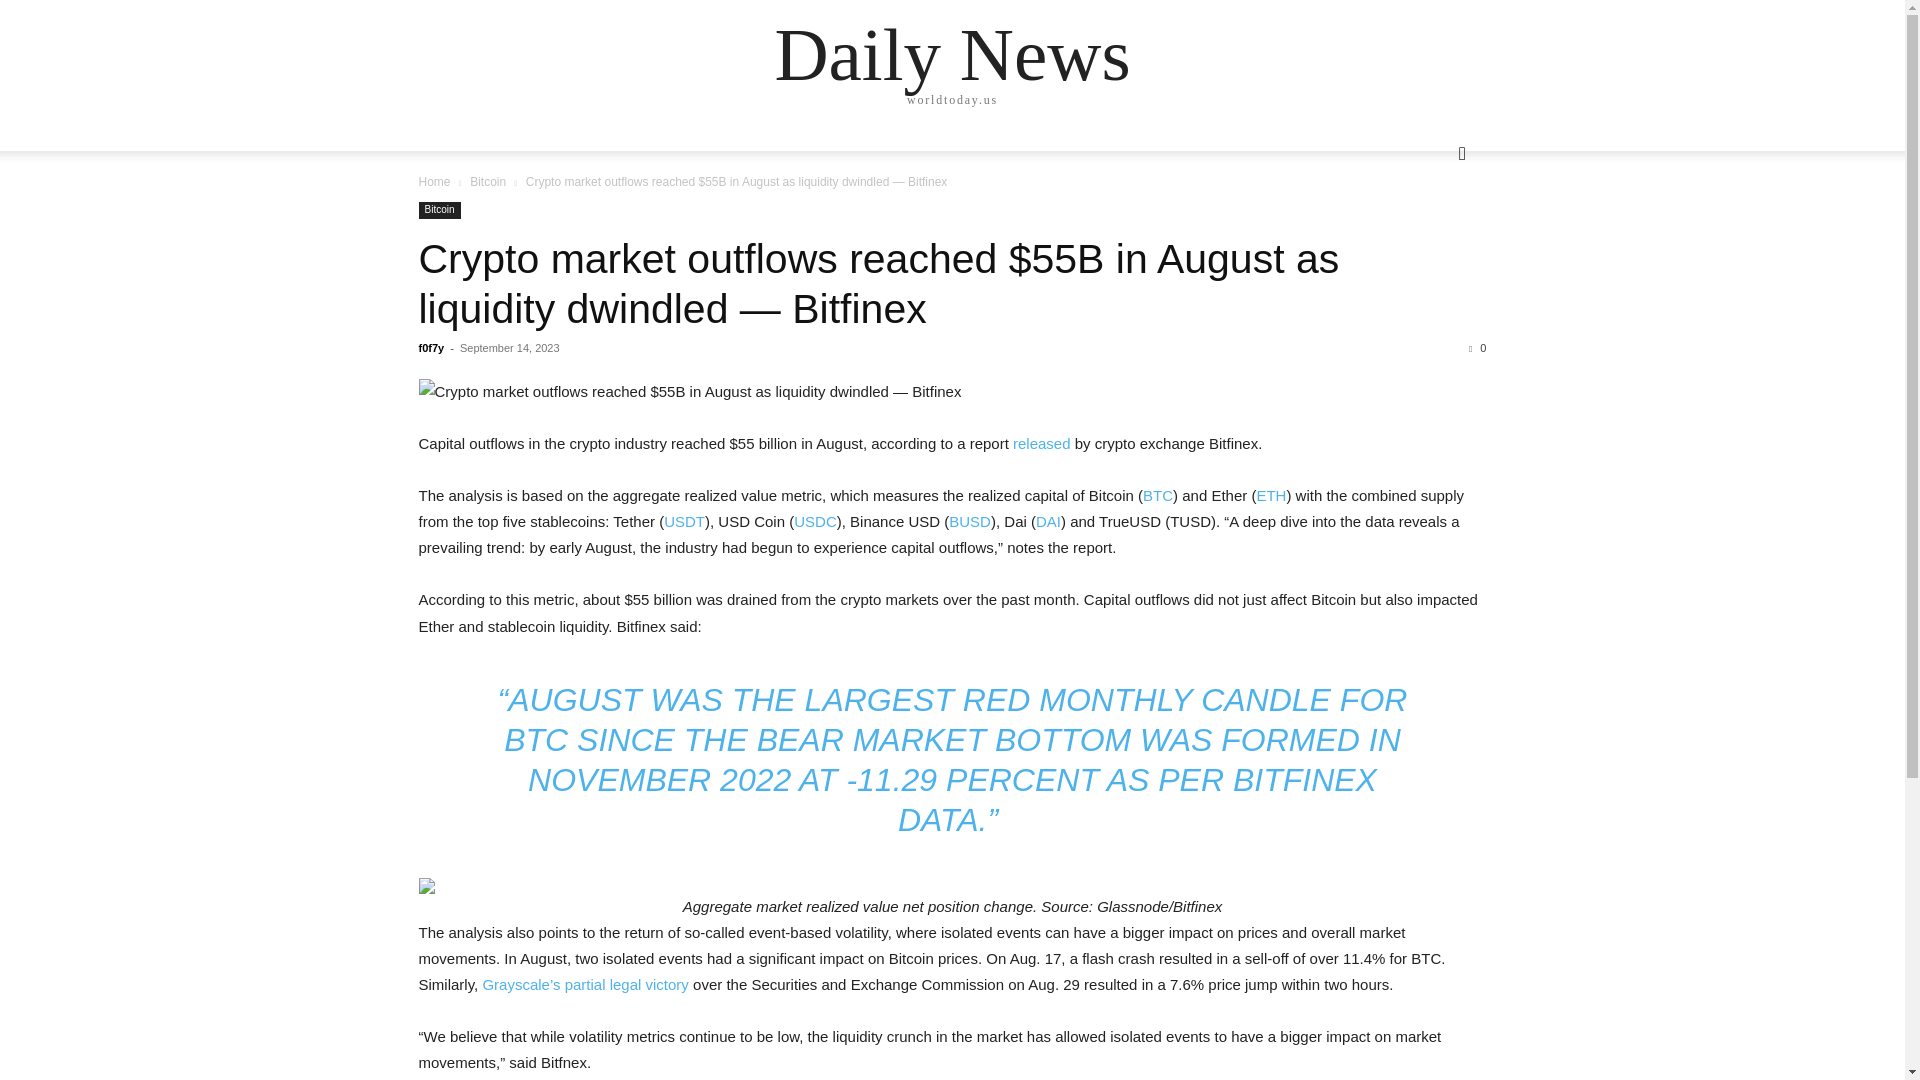 The image size is (1920, 1080). I want to click on f0f7y, so click(430, 348).